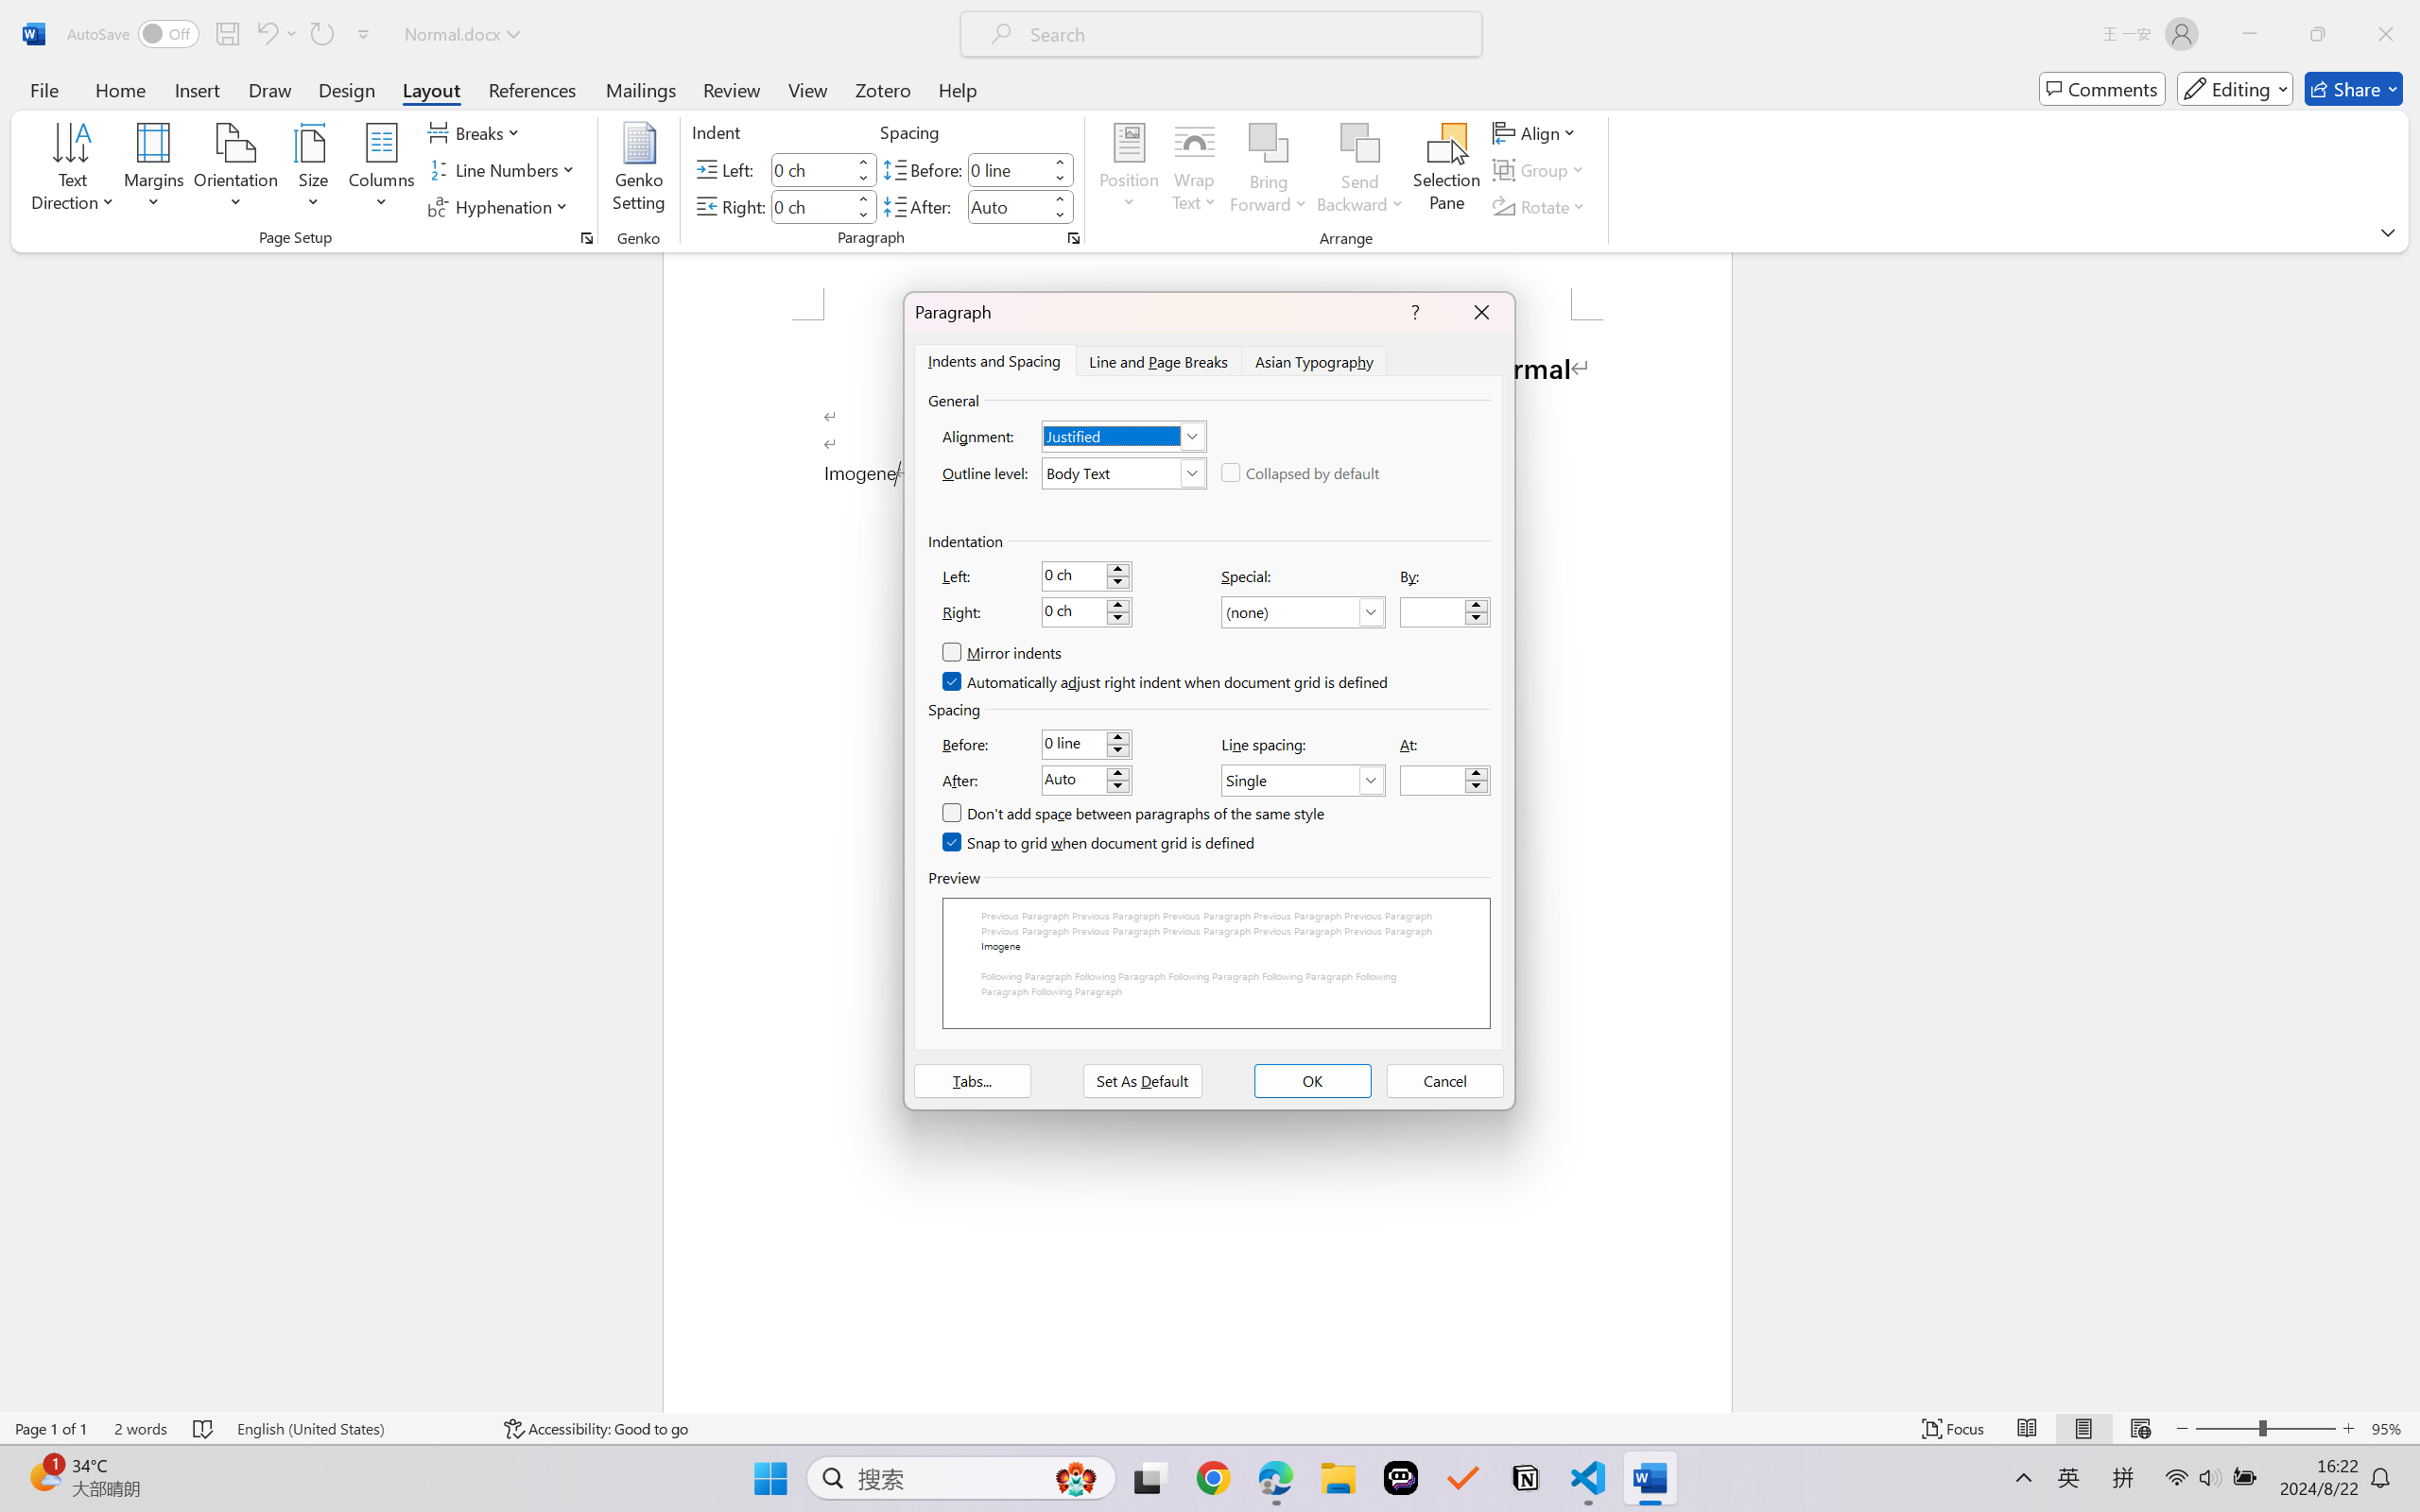  Describe the element at coordinates (1134, 813) in the screenshot. I see `Don't add space between paragraphs of the same style` at that location.